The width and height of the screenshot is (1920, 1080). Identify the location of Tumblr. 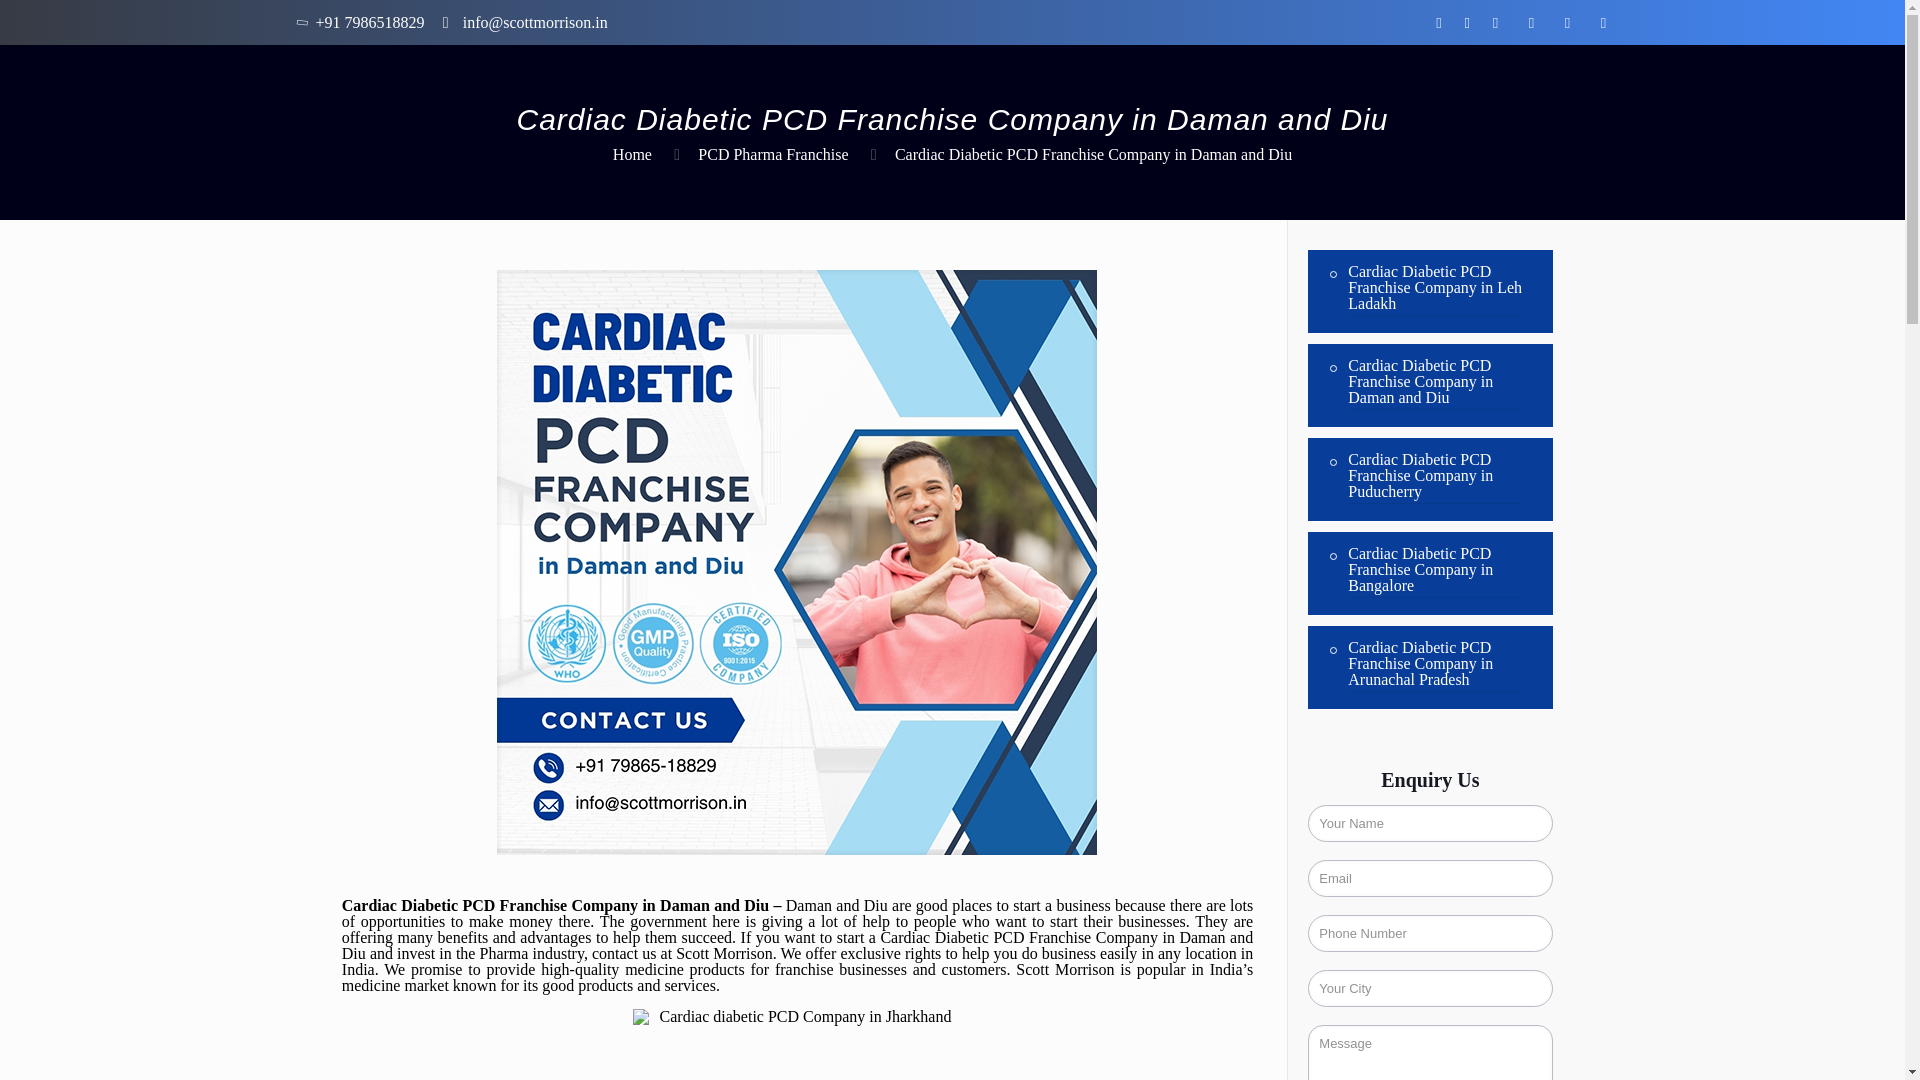
(1604, 23).